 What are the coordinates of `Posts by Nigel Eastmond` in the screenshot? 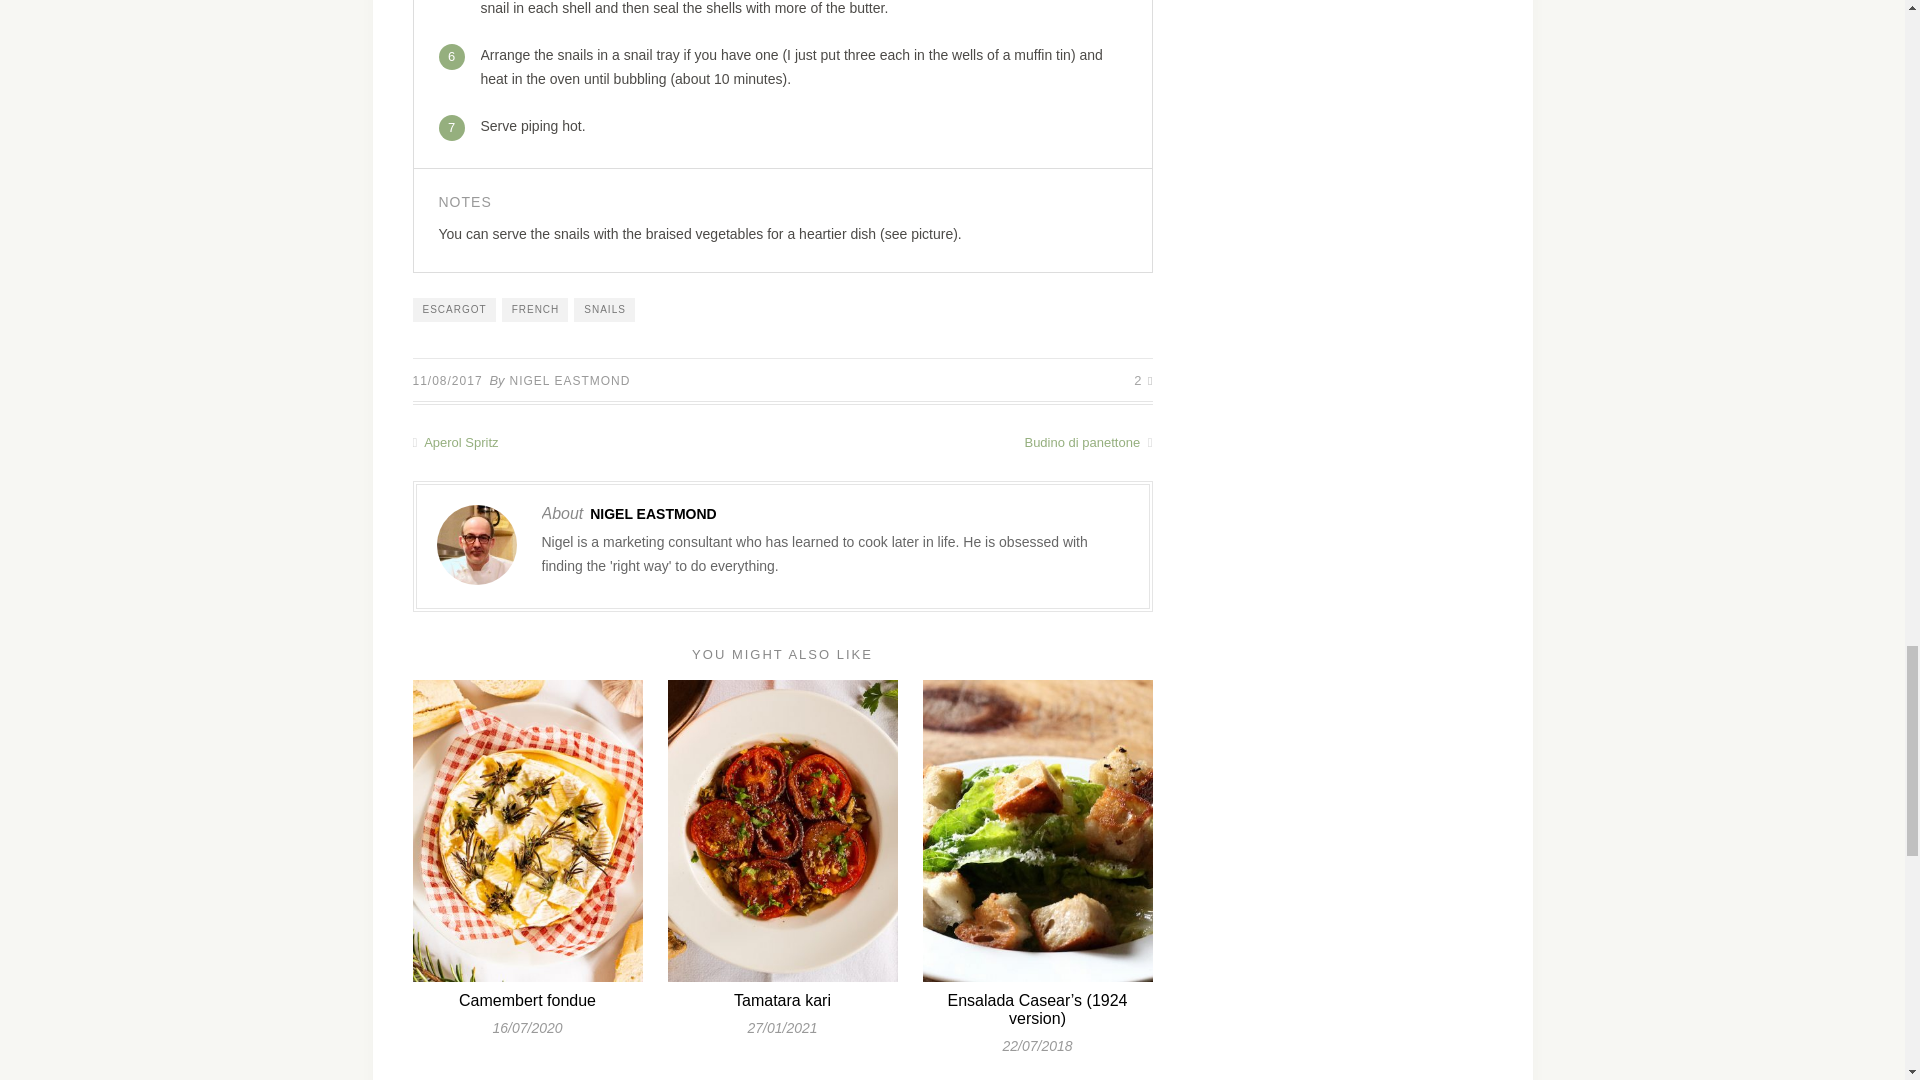 It's located at (570, 380).